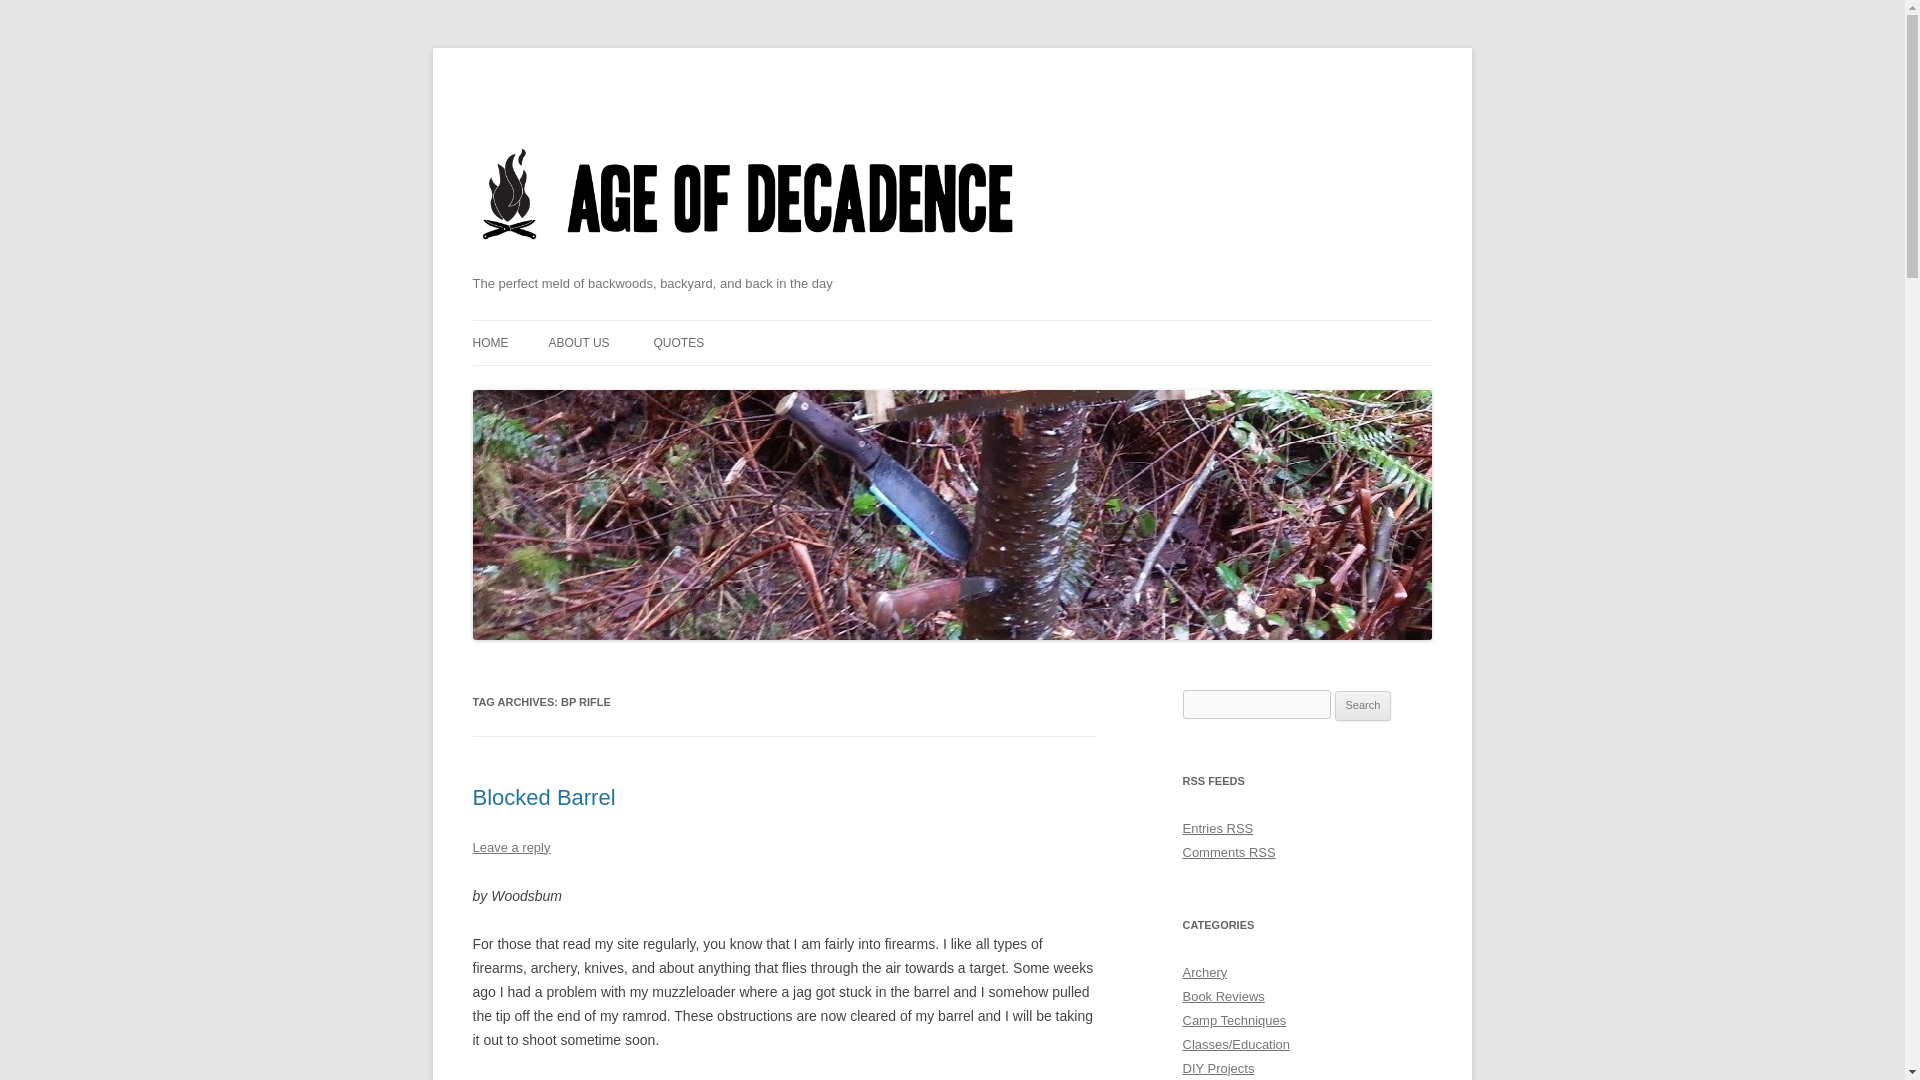 The height and width of the screenshot is (1080, 1920). What do you see at coordinates (1218, 828) in the screenshot?
I see `Entries RSS` at bounding box center [1218, 828].